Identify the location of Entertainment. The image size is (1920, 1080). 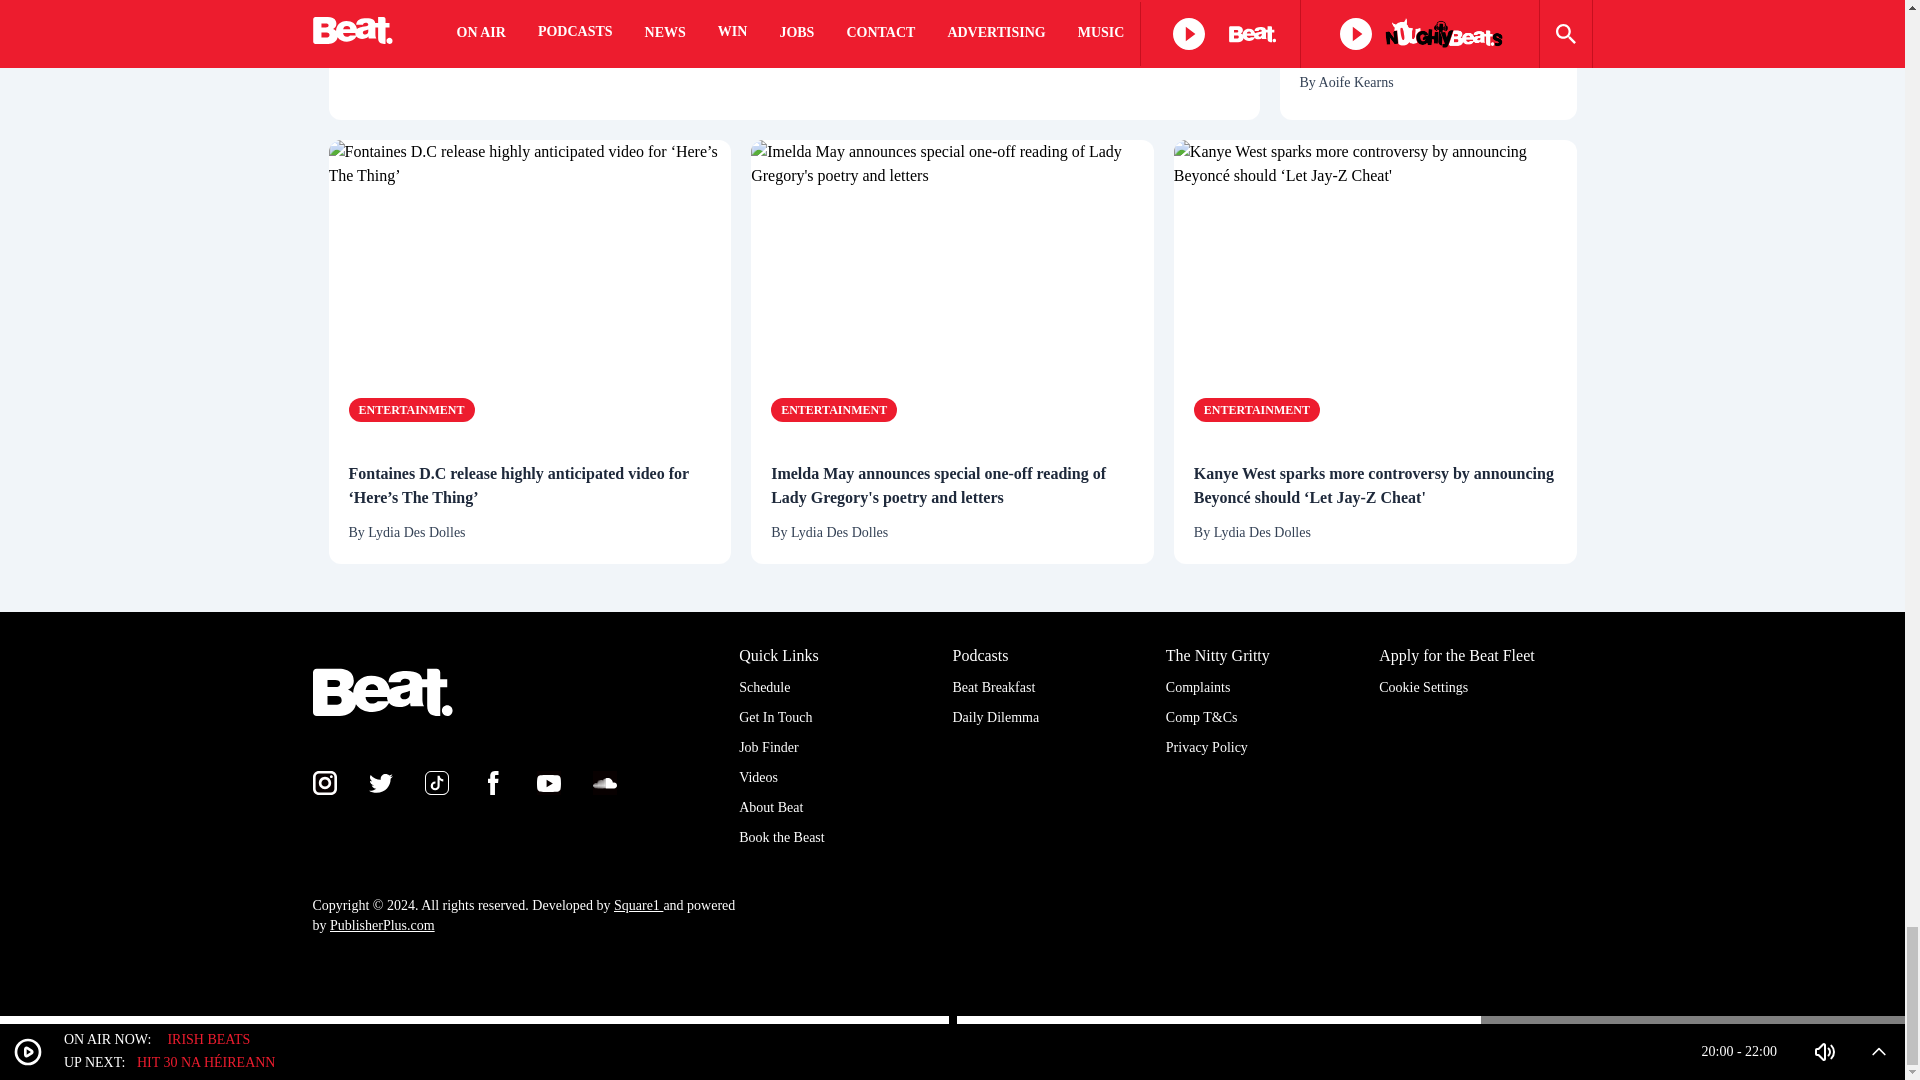
(410, 410).